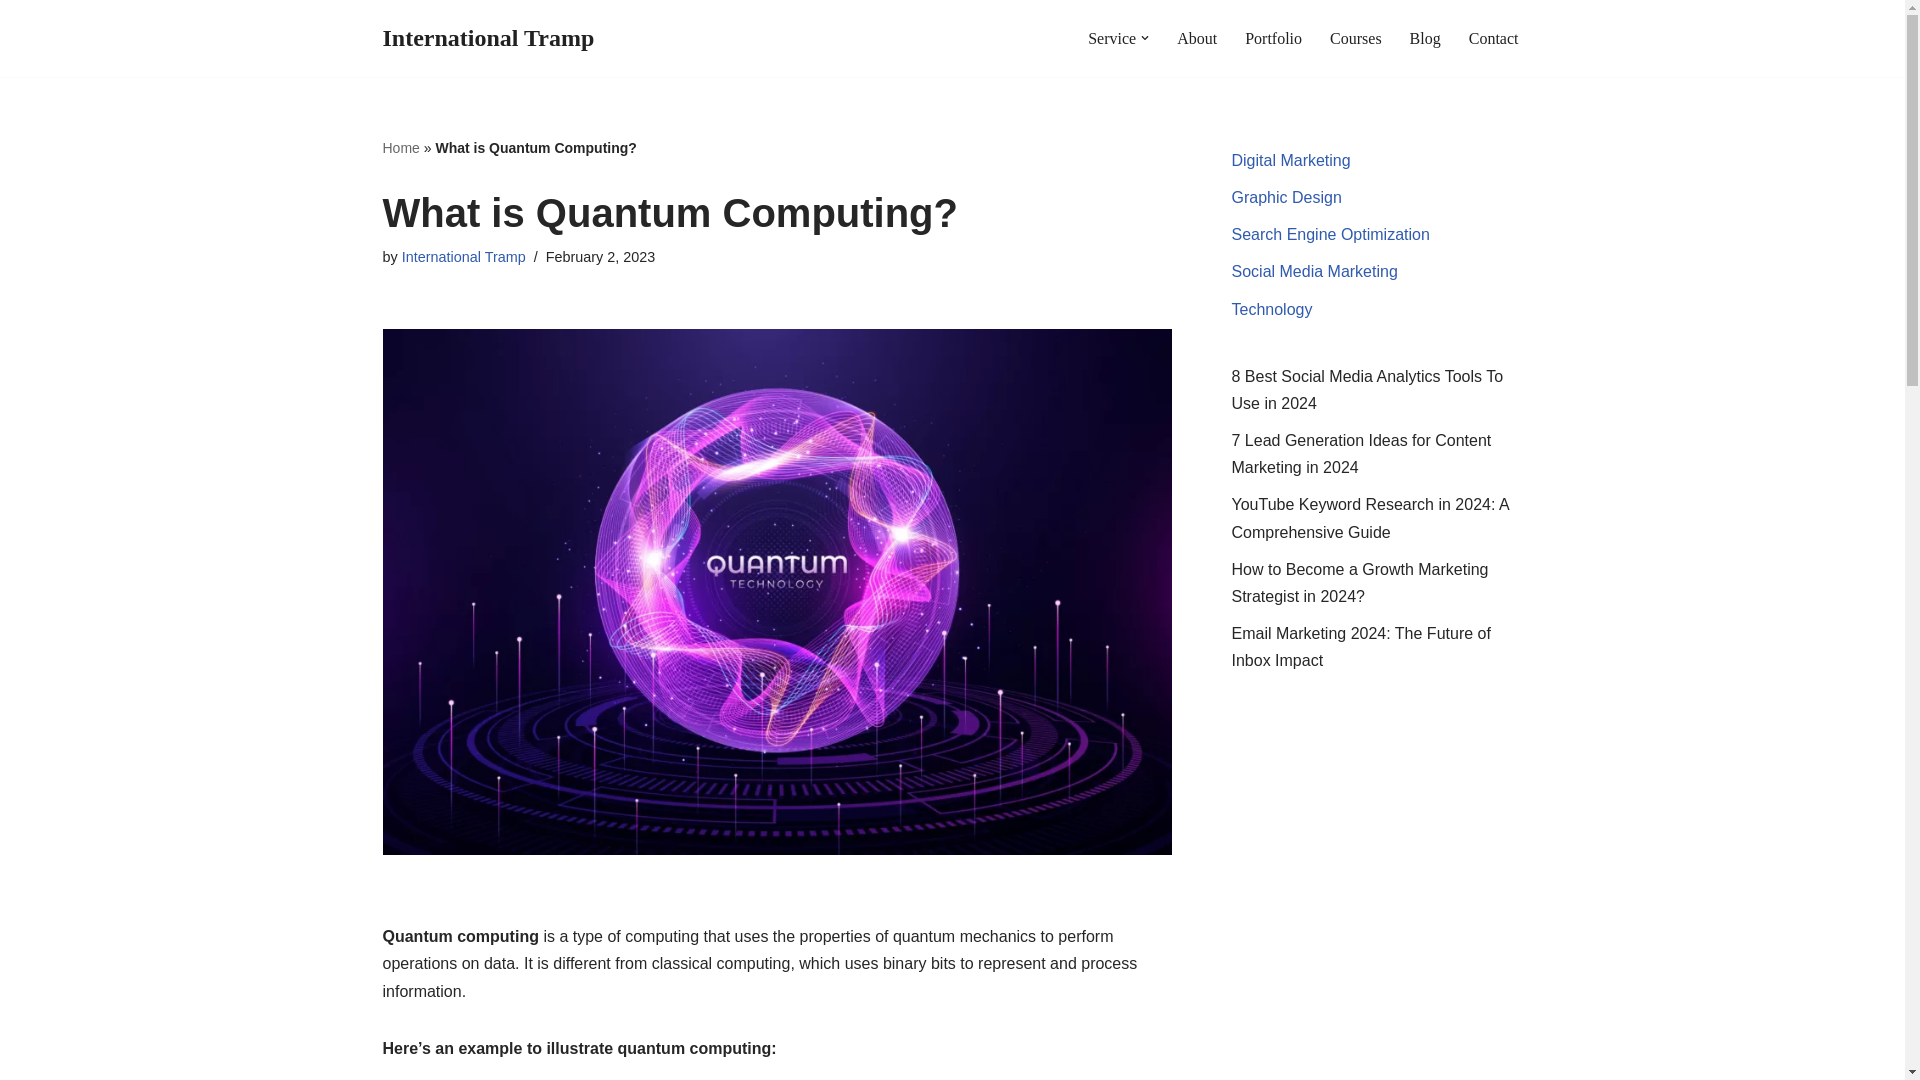 Image resolution: width=1920 pixels, height=1080 pixels. What do you see at coordinates (464, 256) in the screenshot?
I see `Posts by International Tramp` at bounding box center [464, 256].